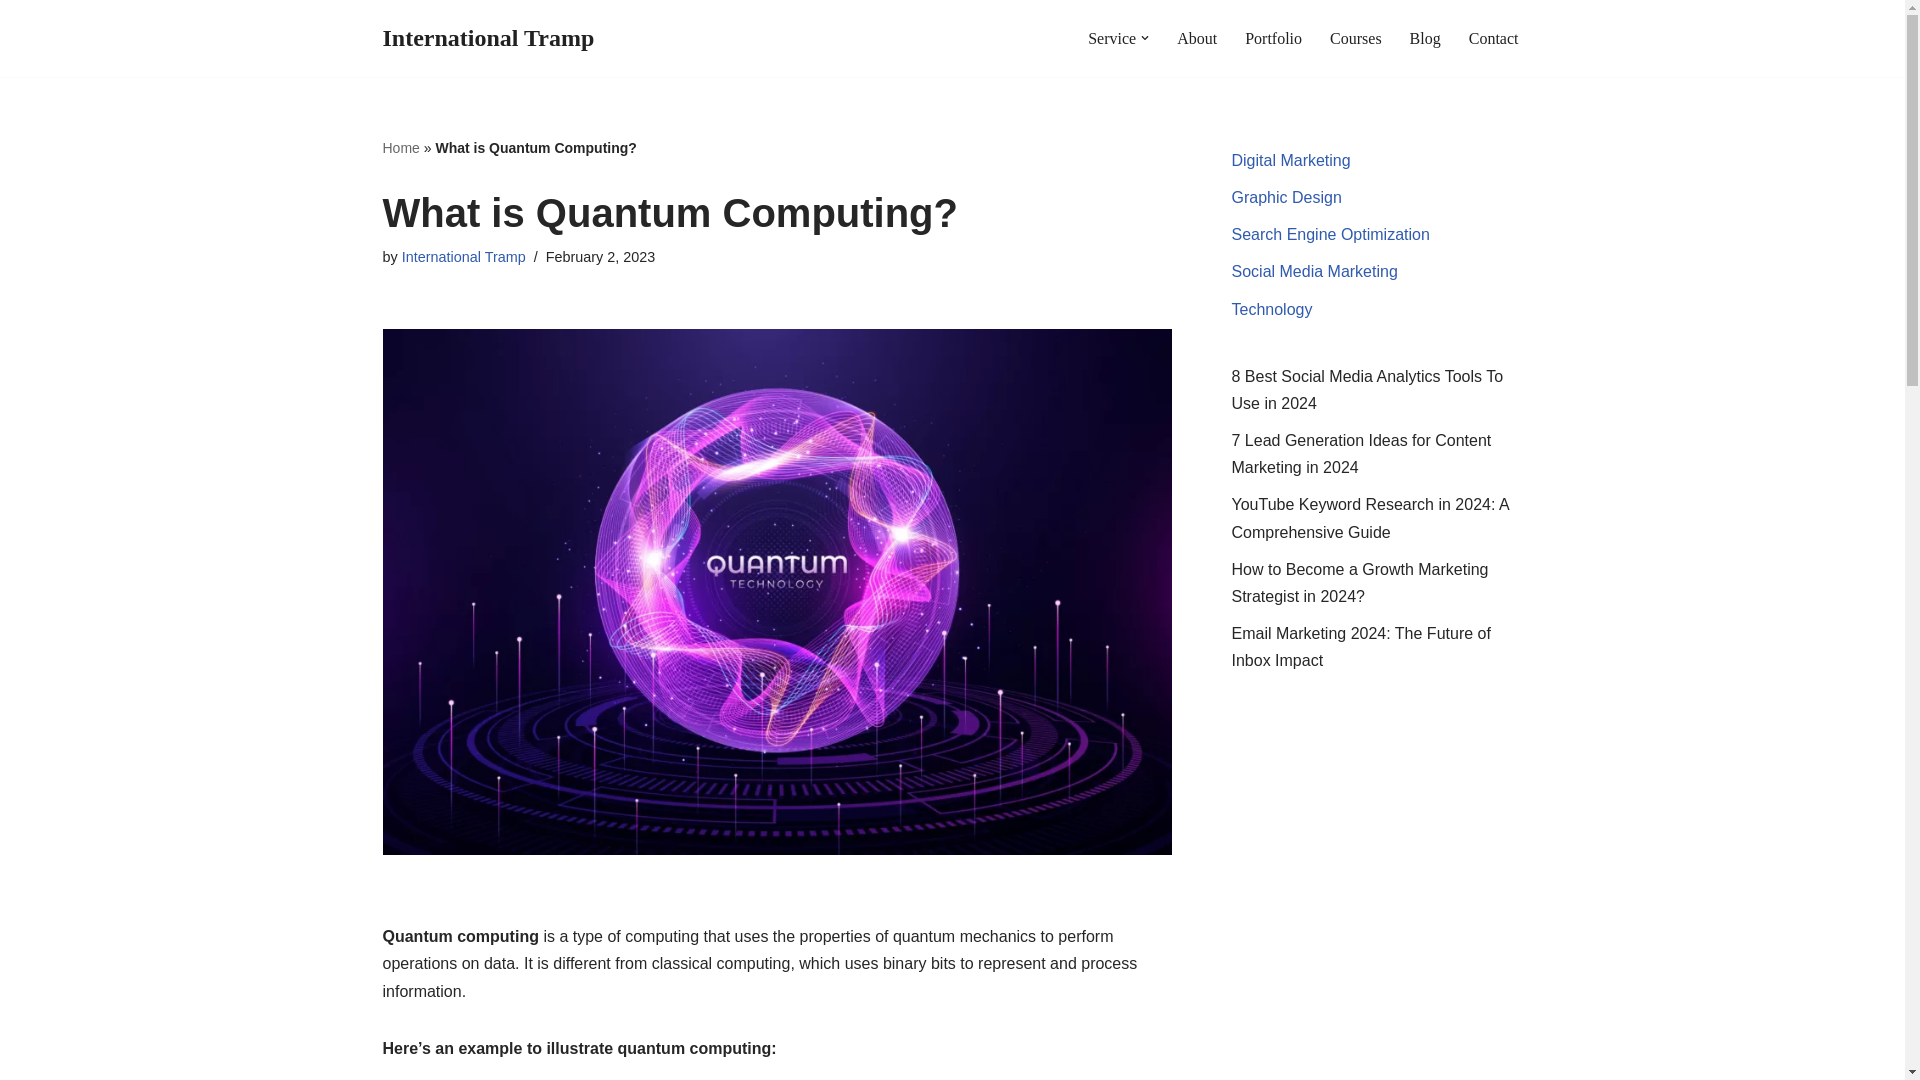 Image resolution: width=1920 pixels, height=1080 pixels. What do you see at coordinates (464, 256) in the screenshot?
I see `Posts by International Tramp` at bounding box center [464, 256].